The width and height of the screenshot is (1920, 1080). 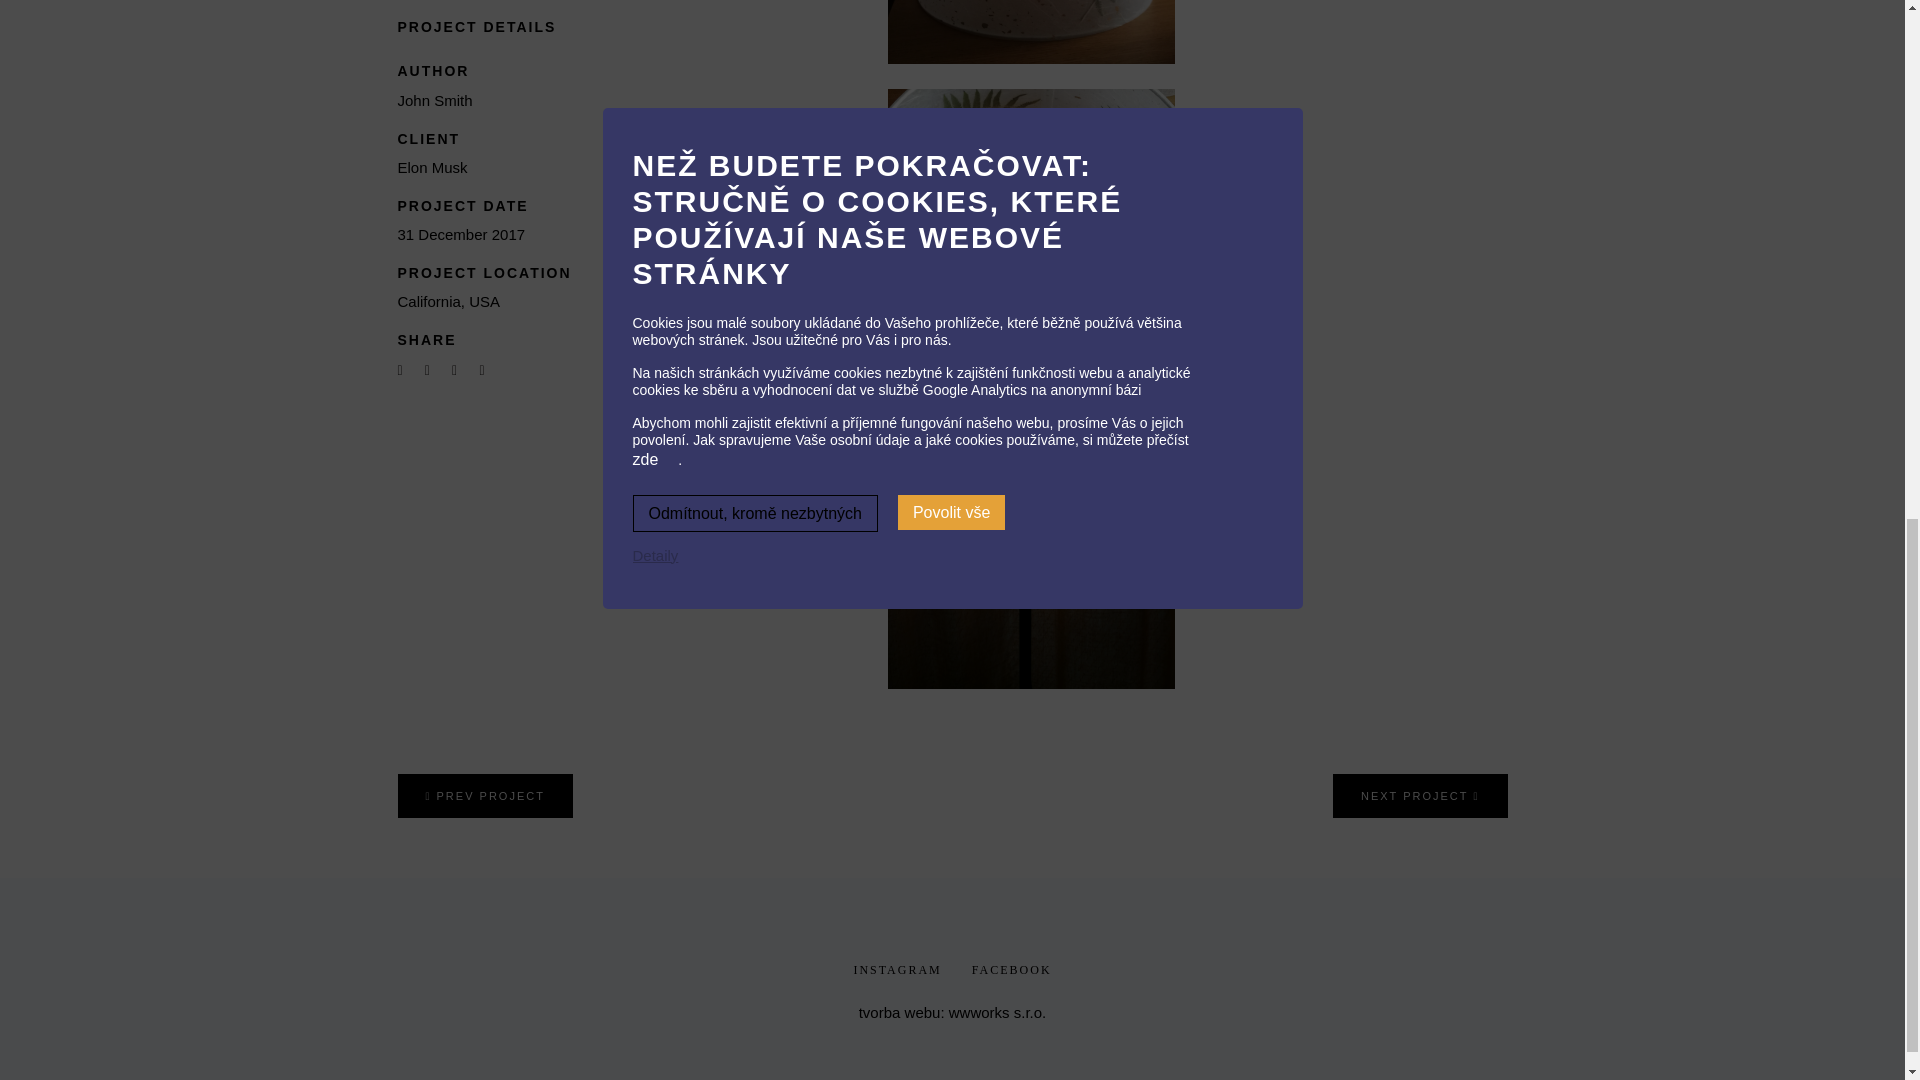 I want to click on custom chandelier lampshade, so click(x=1031, y=32).